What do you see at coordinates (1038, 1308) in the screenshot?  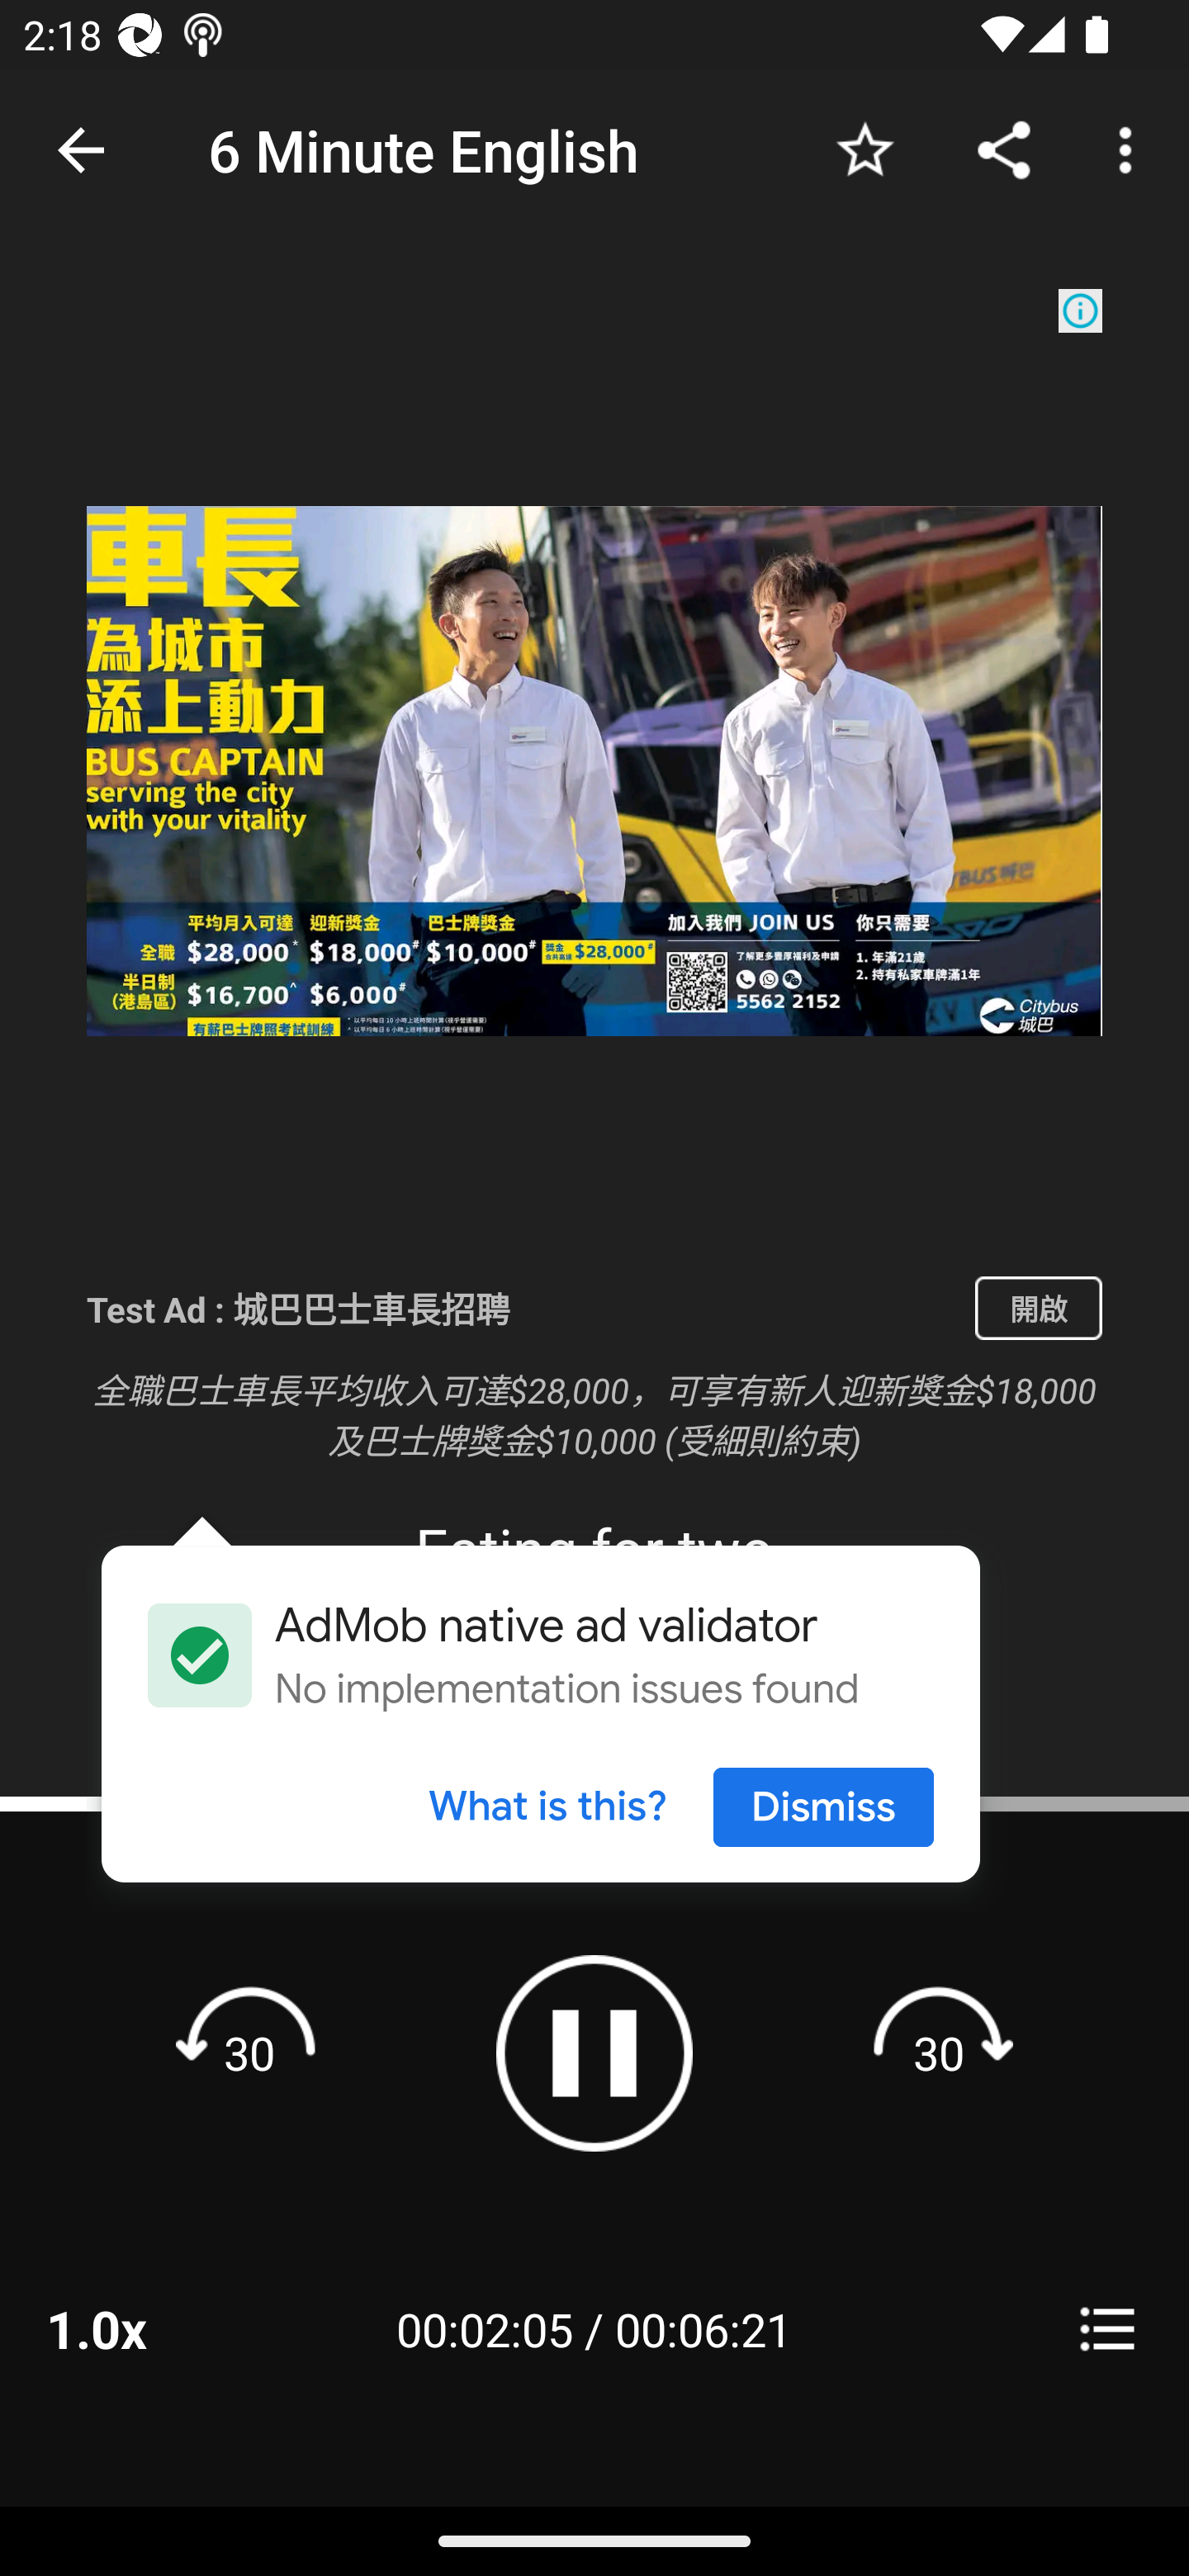 I see `開啟` at bounding box center [1038, 1308].